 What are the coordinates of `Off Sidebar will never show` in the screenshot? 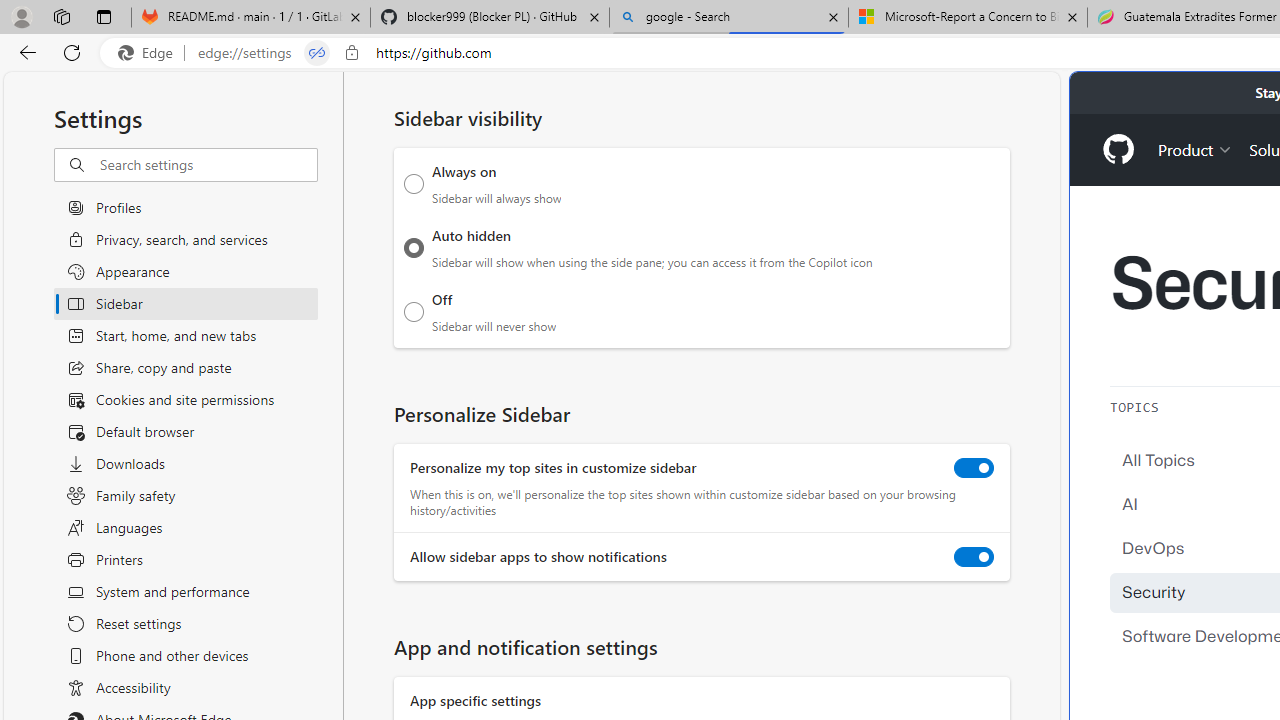 It's located at (414, 311).